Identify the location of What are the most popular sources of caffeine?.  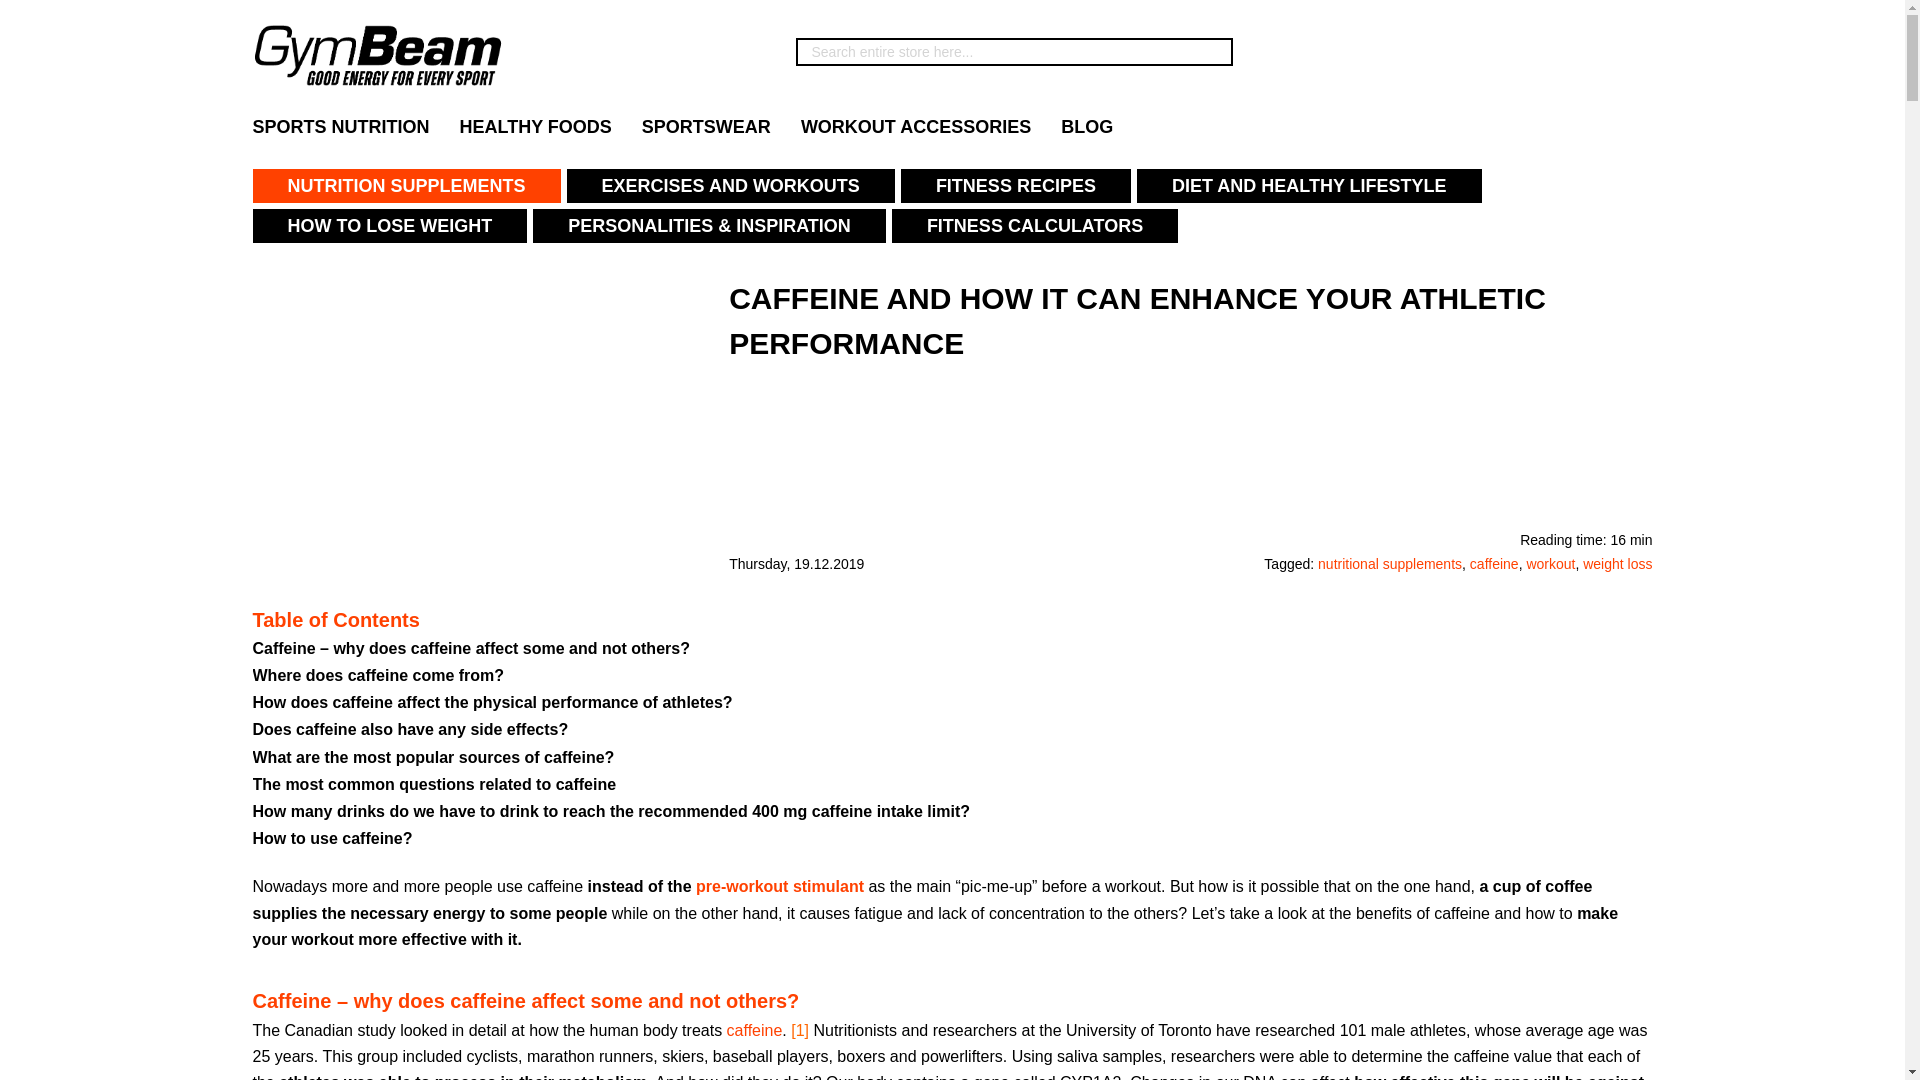
(432, 758).